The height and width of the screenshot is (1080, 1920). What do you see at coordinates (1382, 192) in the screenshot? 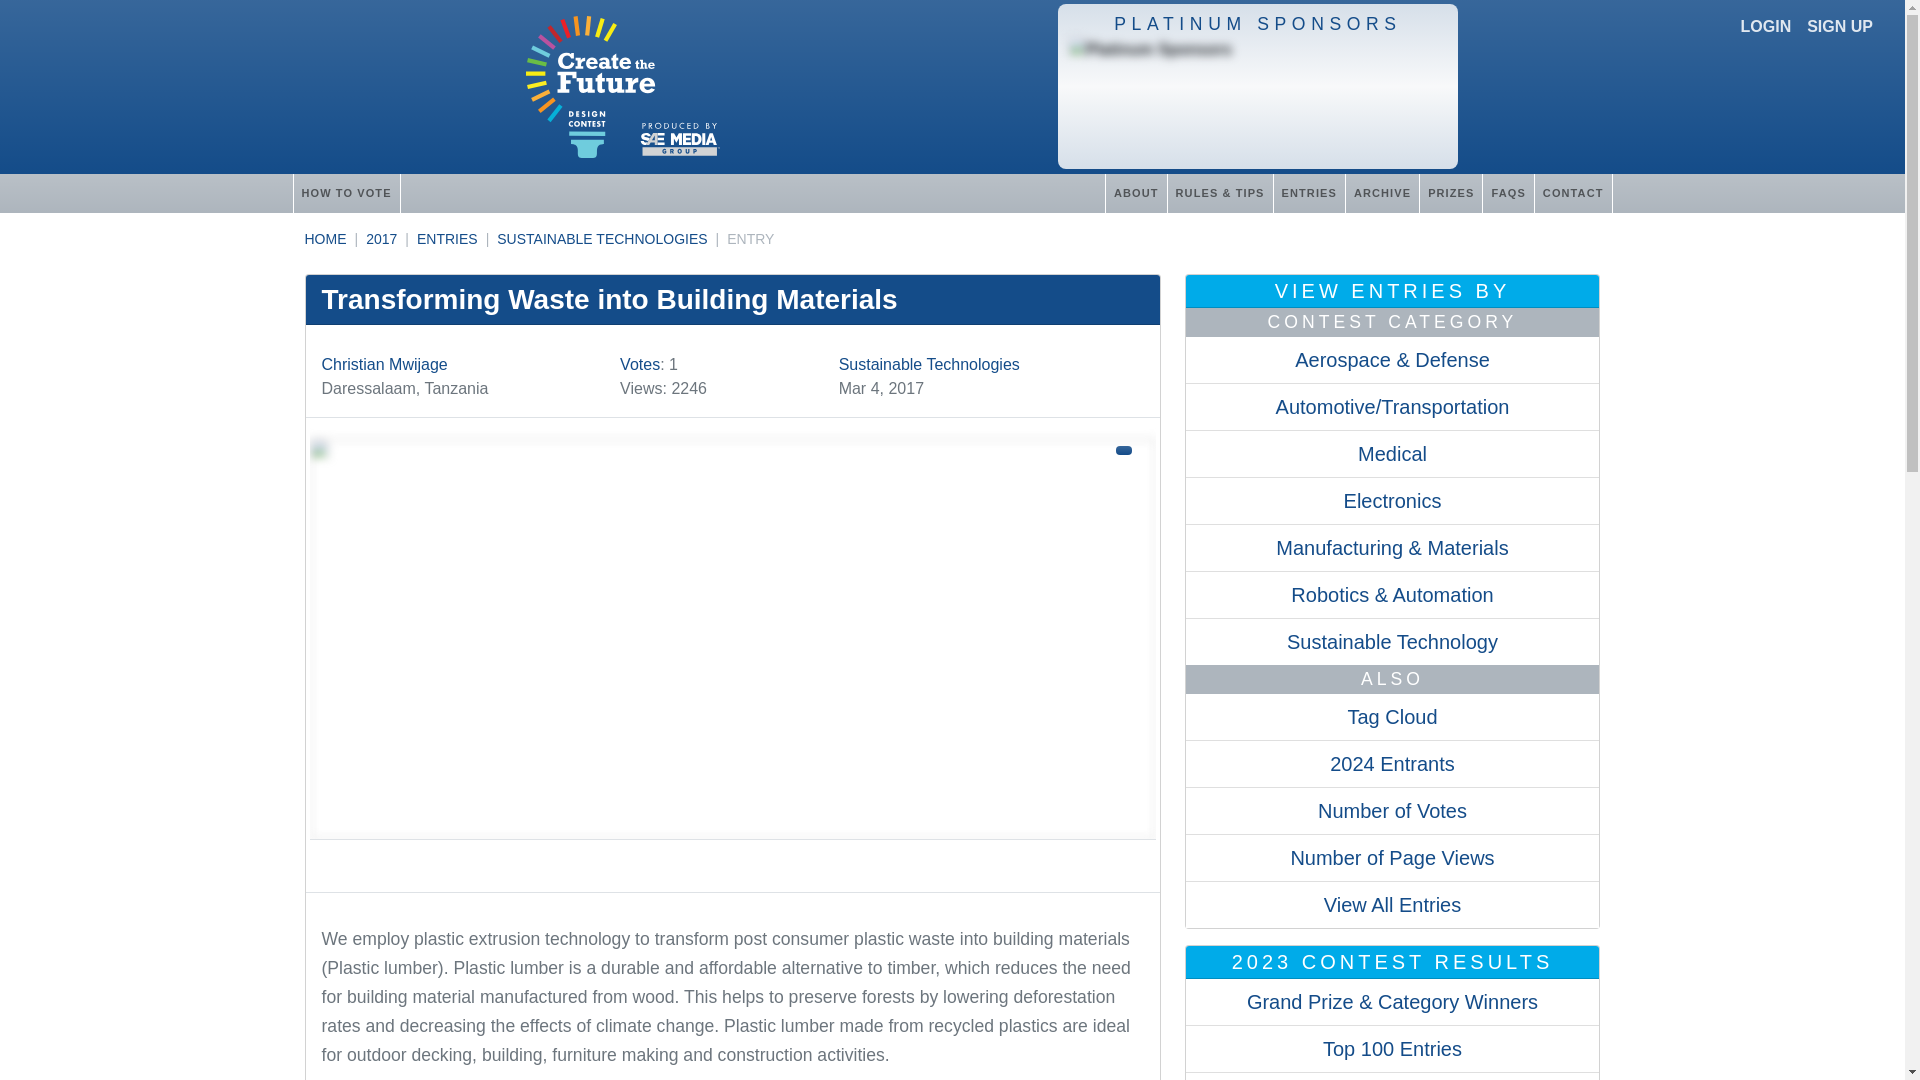
I see `ARCHIVE` at bounding box center [1382, 192].